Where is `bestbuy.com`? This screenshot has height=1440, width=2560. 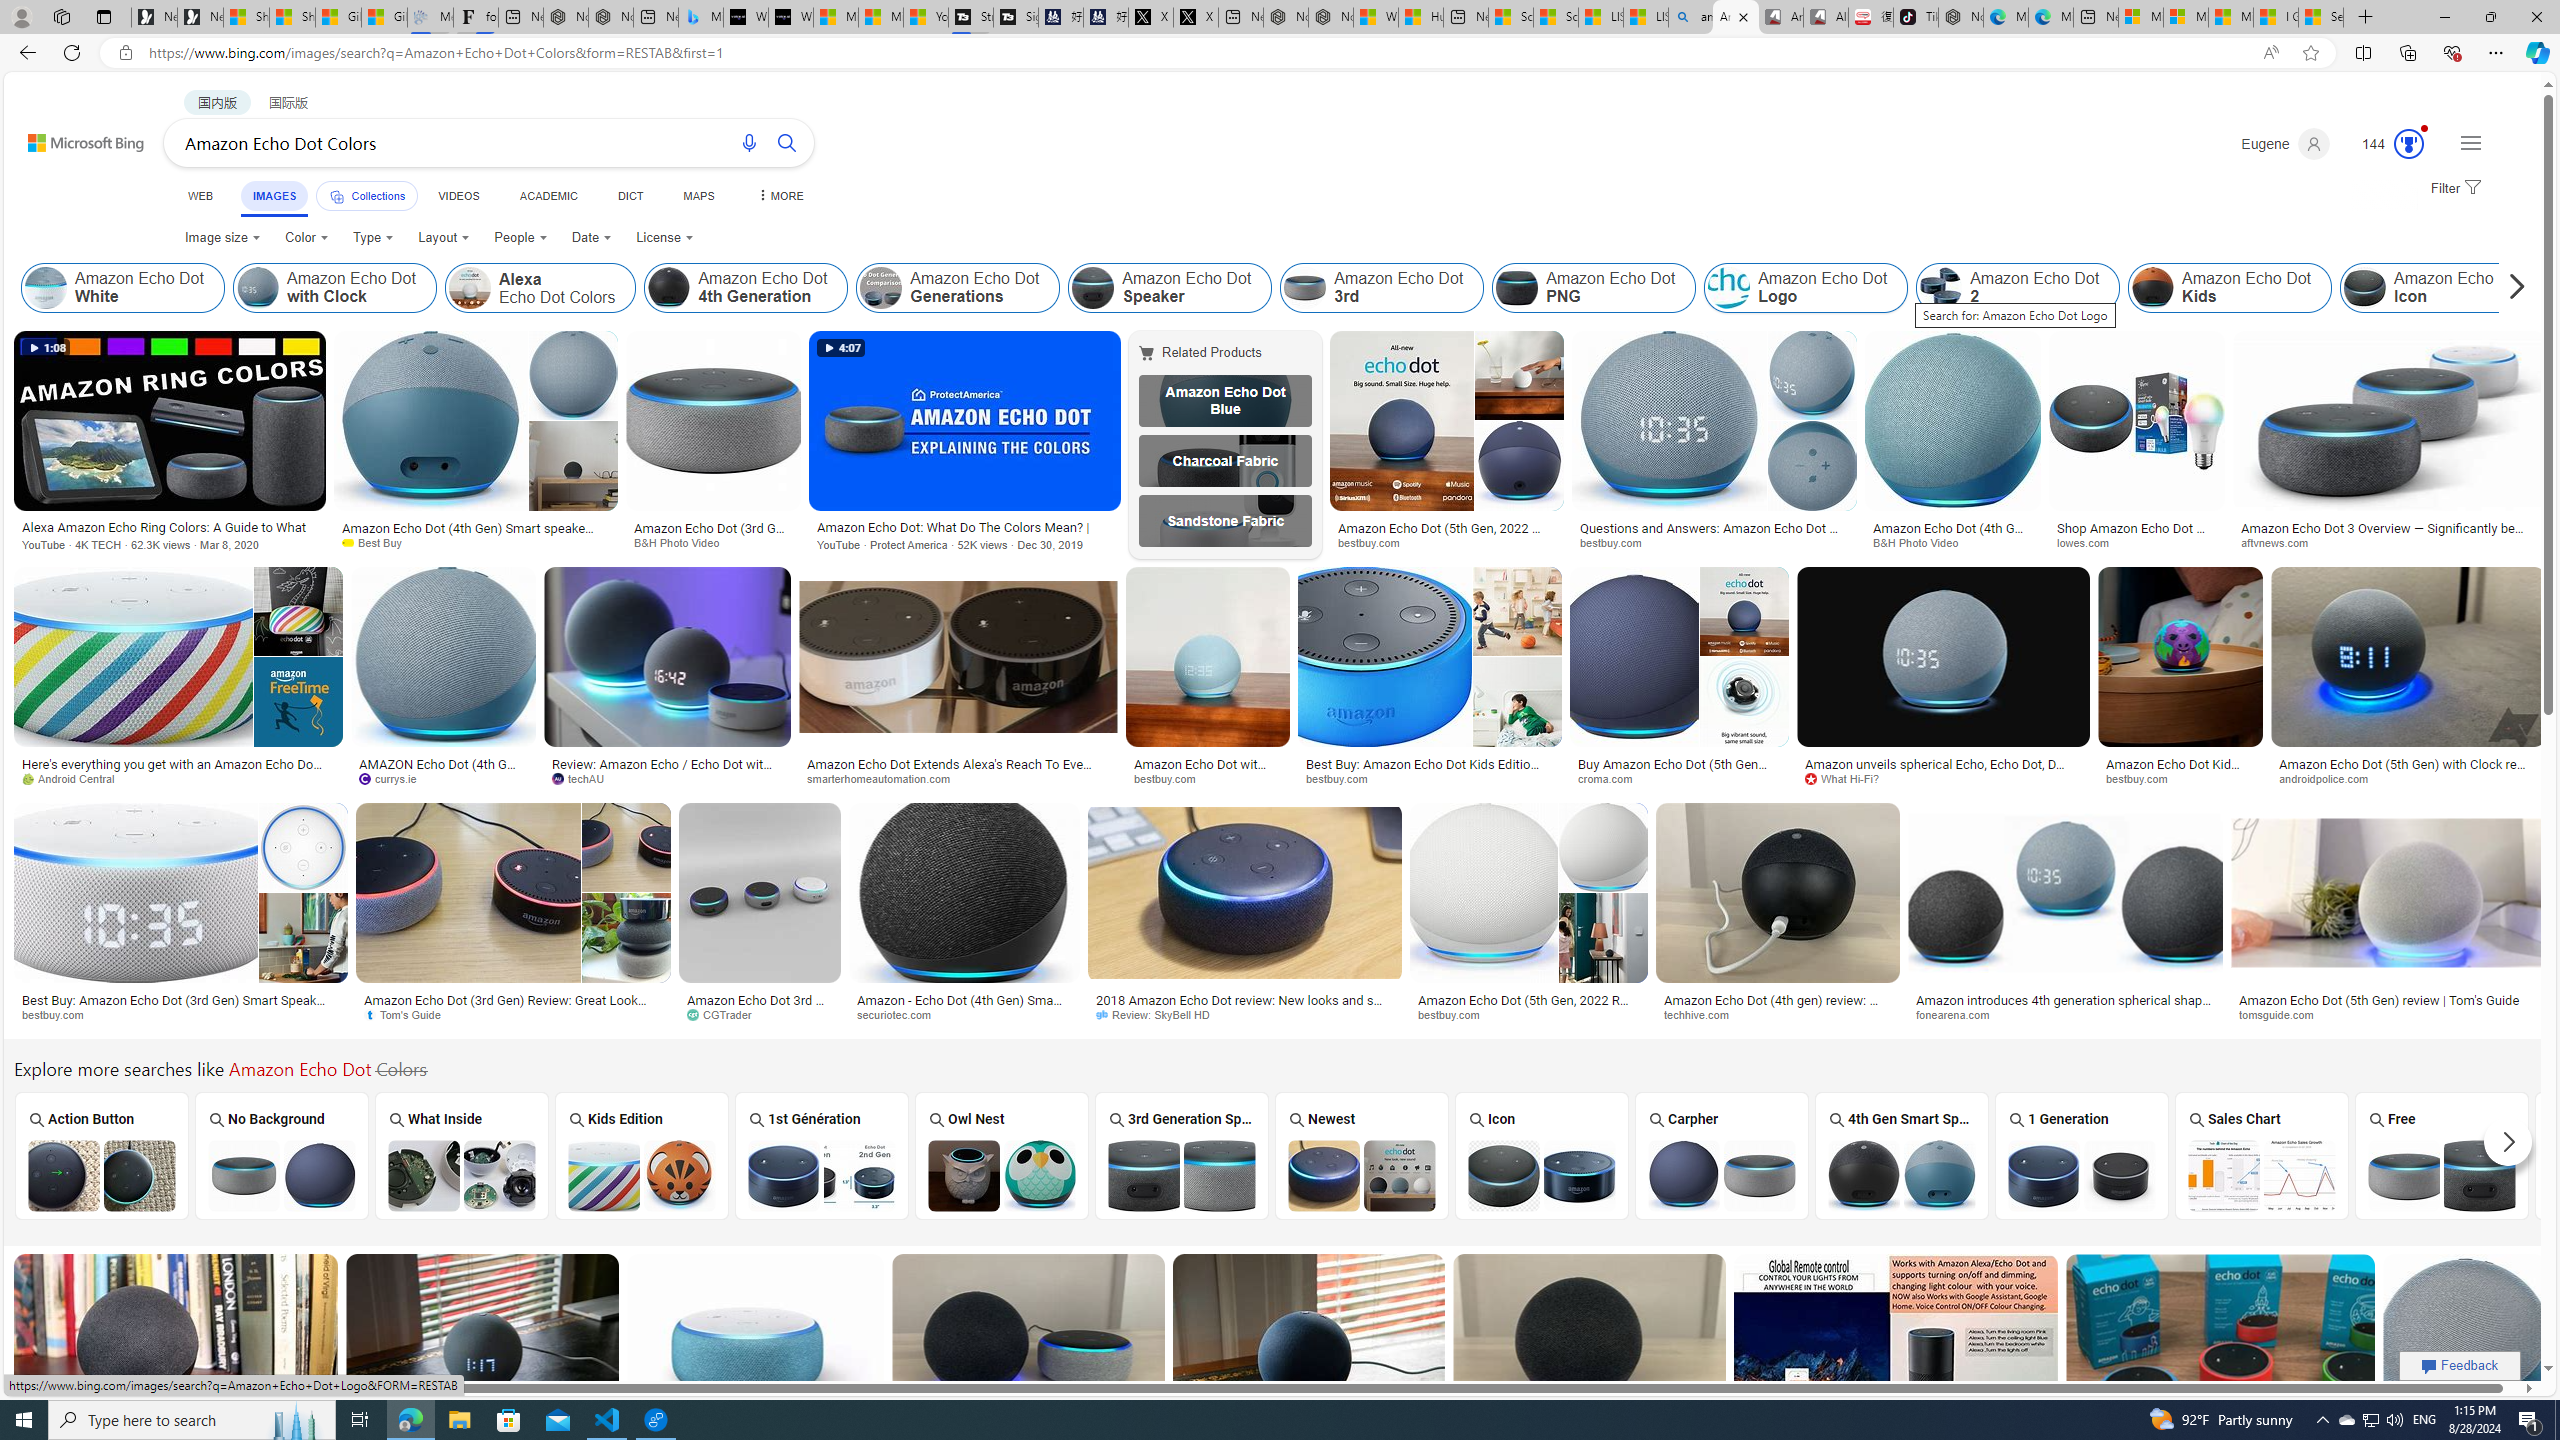 bestbuy.com is located at coordinates (1529, 1014).